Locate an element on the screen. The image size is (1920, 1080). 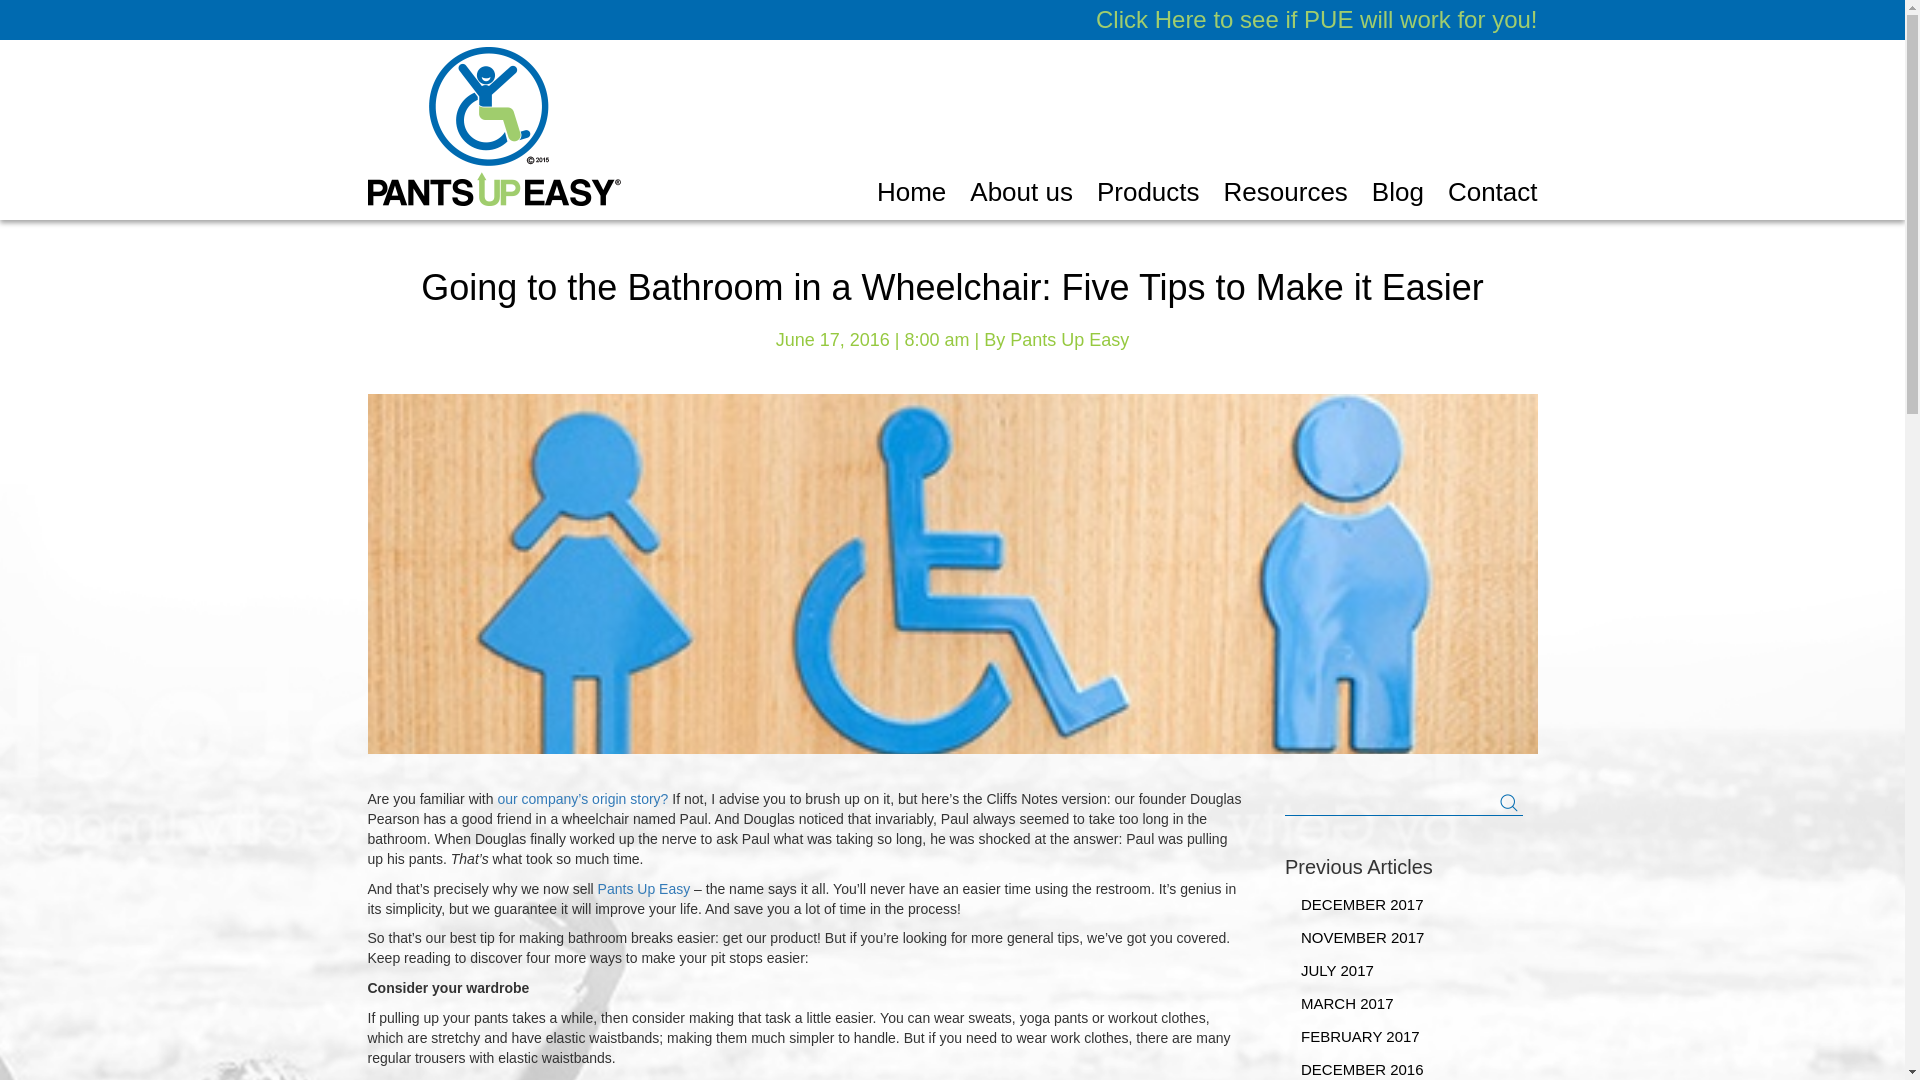
About us is located at coordinates (1021, 198).